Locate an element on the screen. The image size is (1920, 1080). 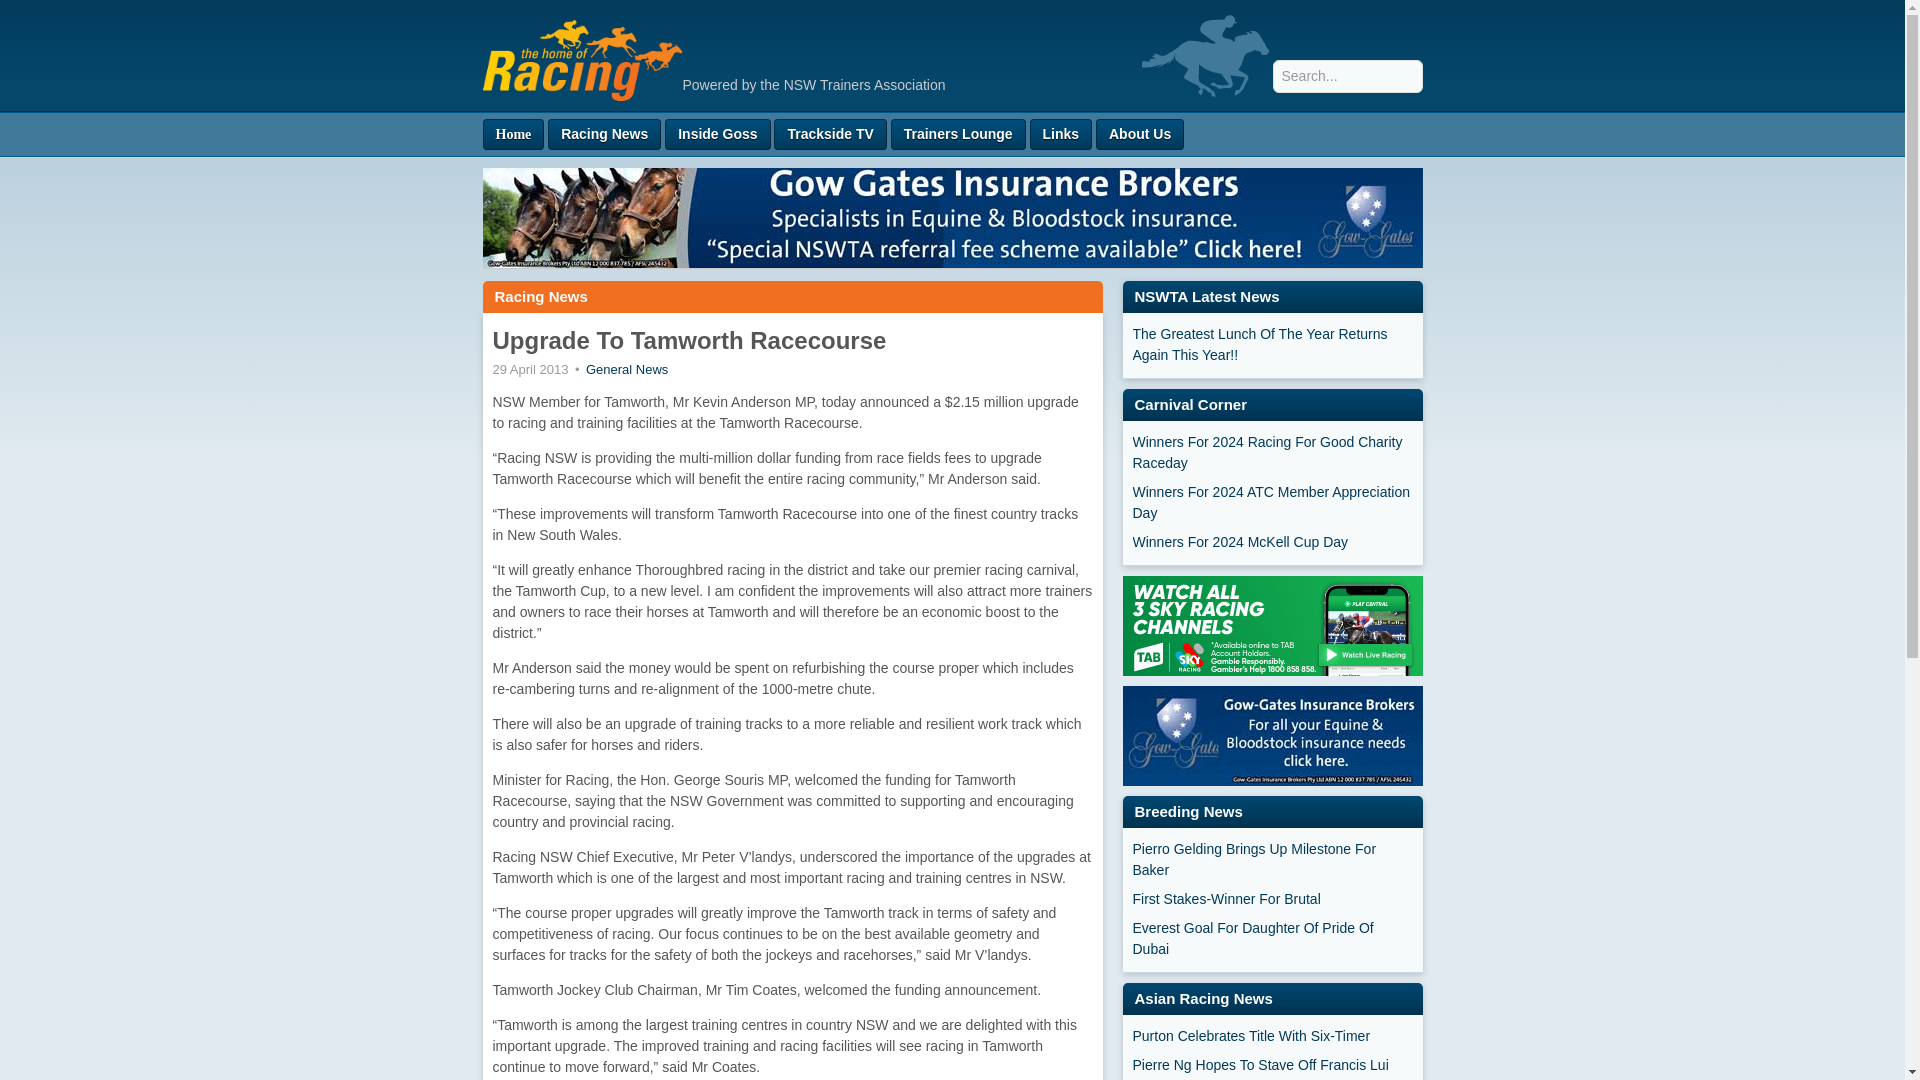
Asian Racing News is located at coordinates (1202, 998).